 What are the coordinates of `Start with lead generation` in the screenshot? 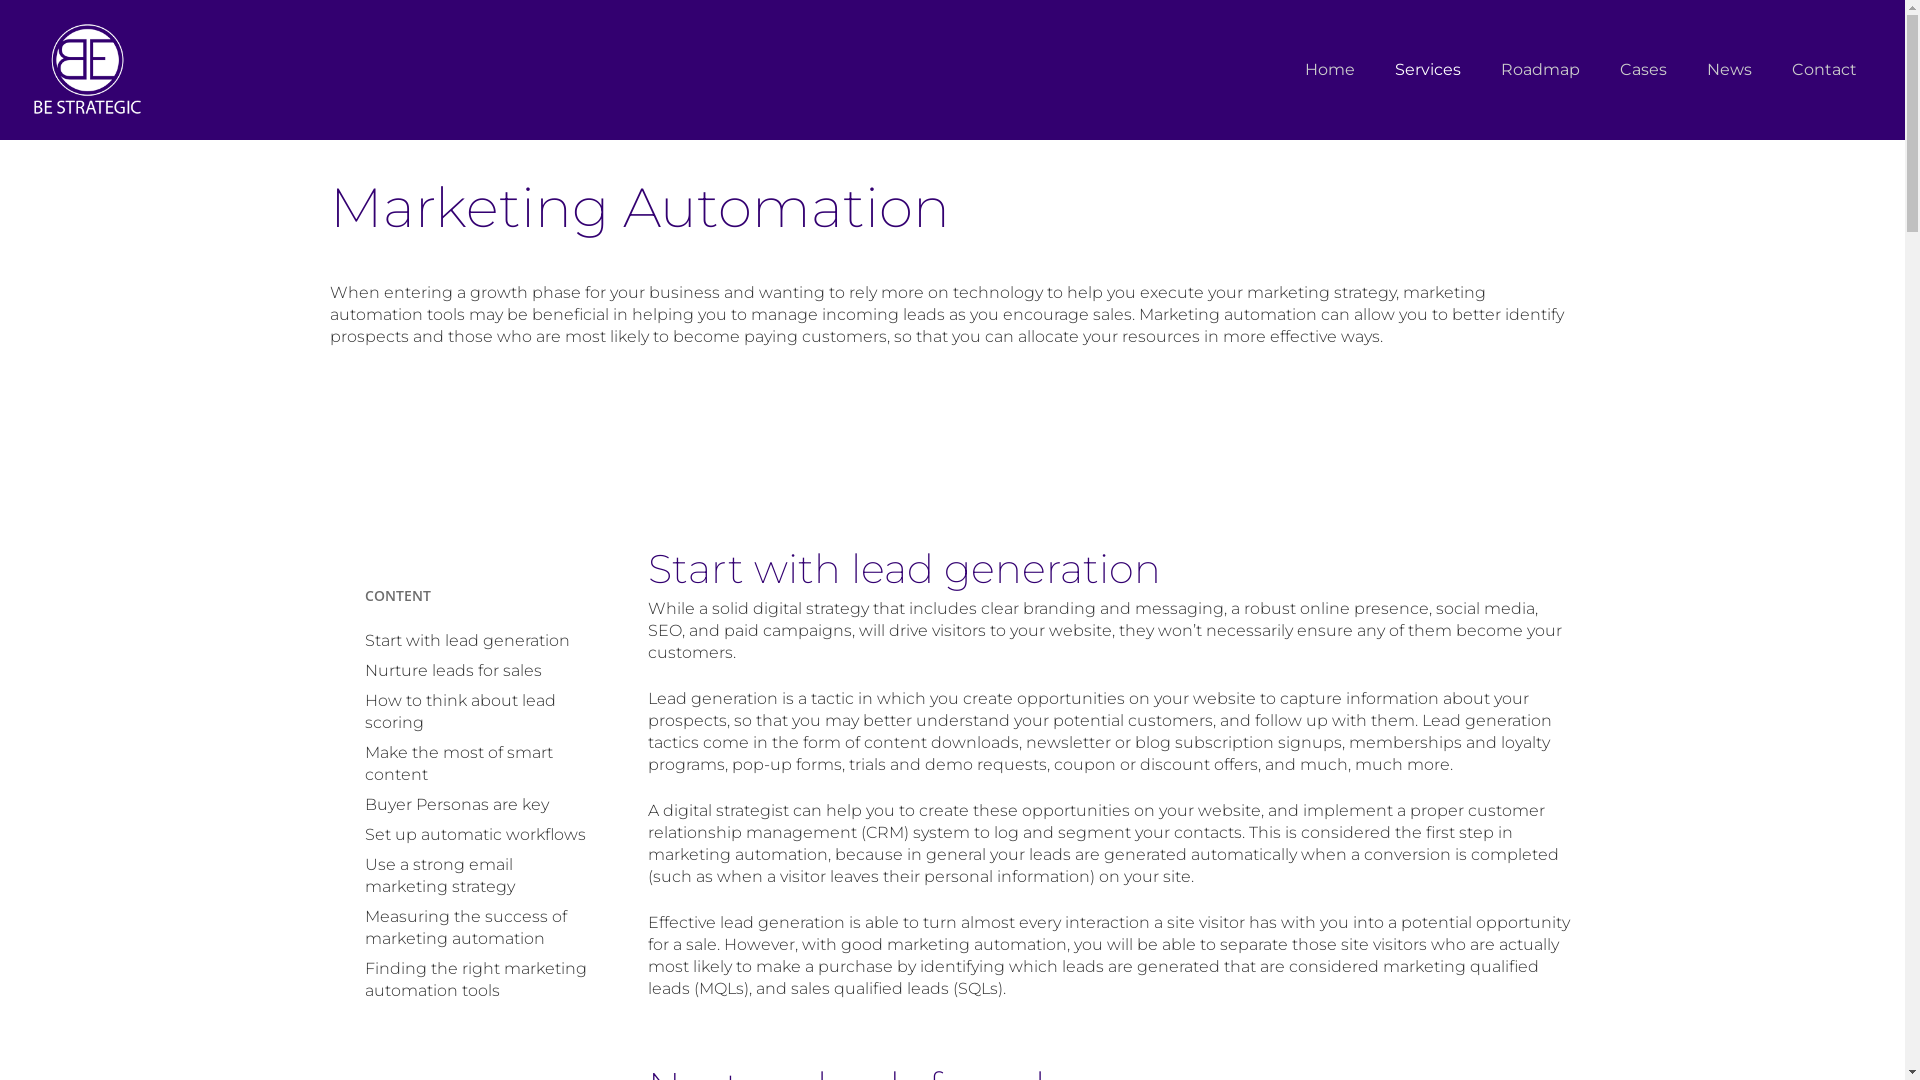 It's located at (476, 641).